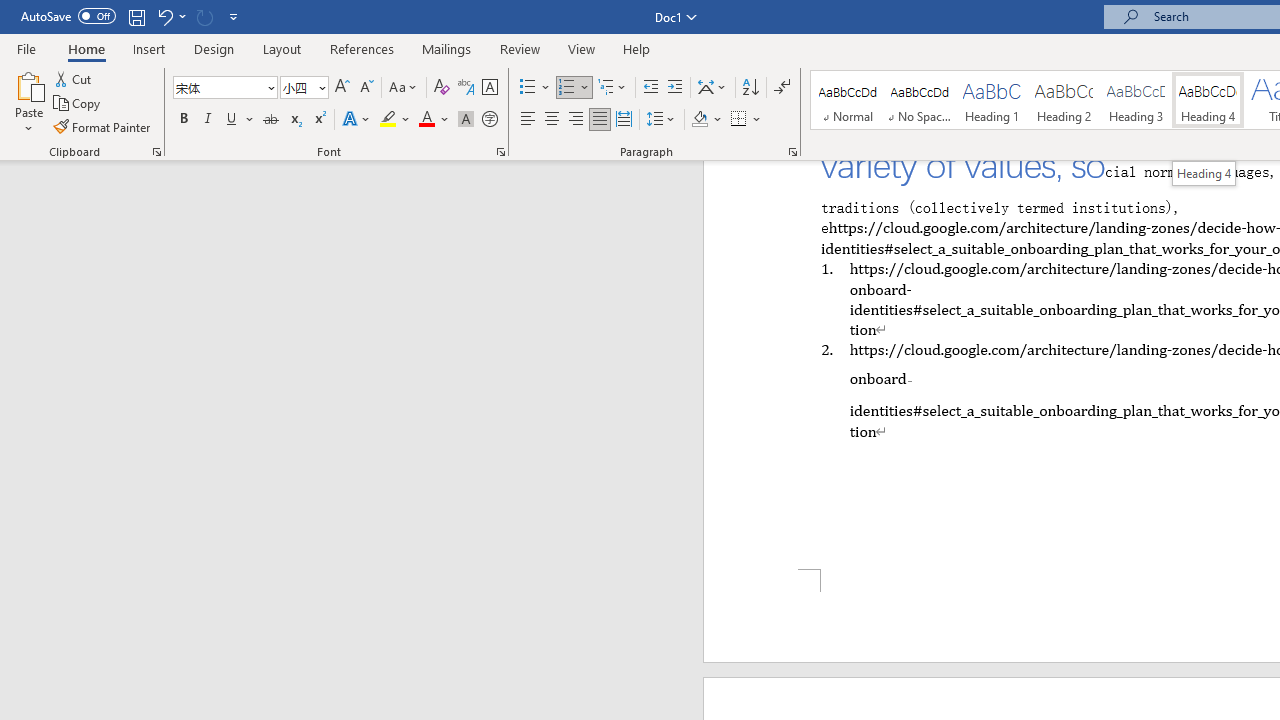 Image resolution: width=1280 pixels, height=720 pixels. I want to click on Paste, so click(28, 84).